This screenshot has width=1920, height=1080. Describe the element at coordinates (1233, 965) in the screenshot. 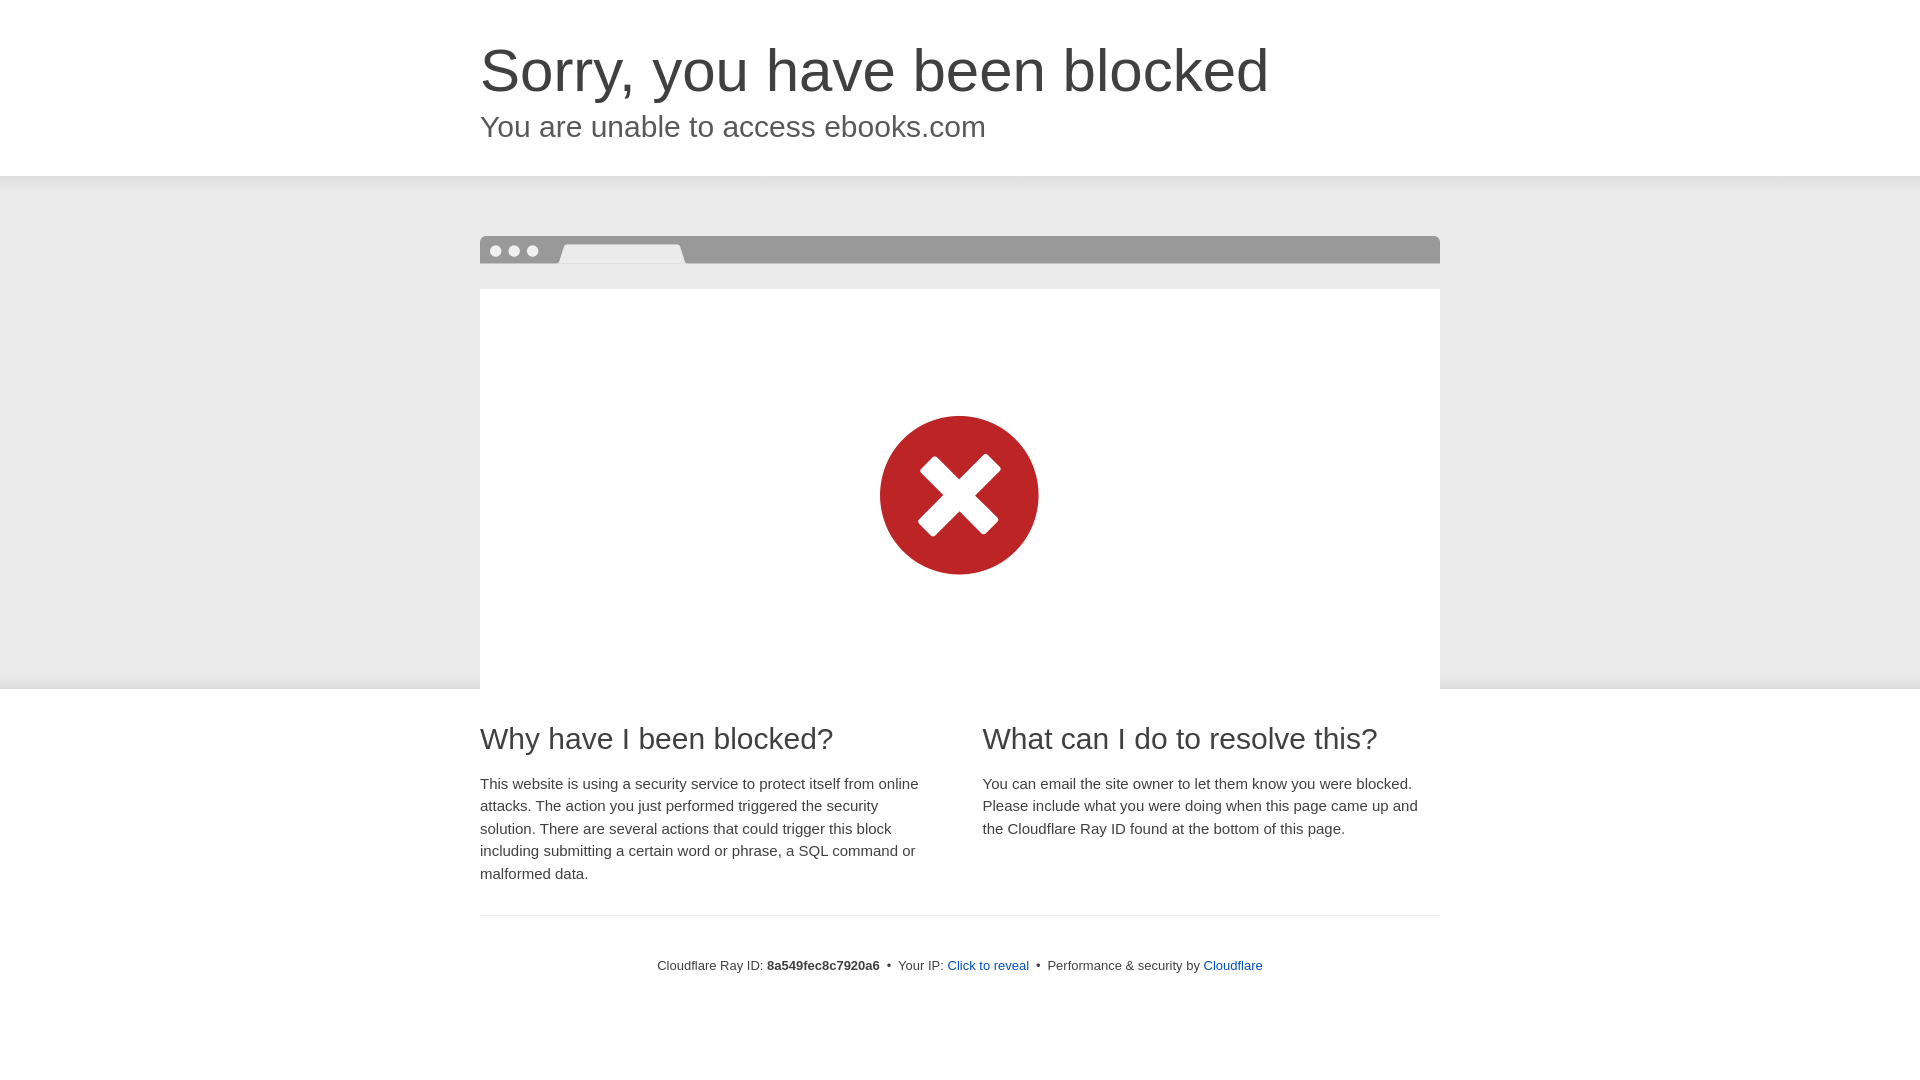

I see `Cloudflare` at that location.